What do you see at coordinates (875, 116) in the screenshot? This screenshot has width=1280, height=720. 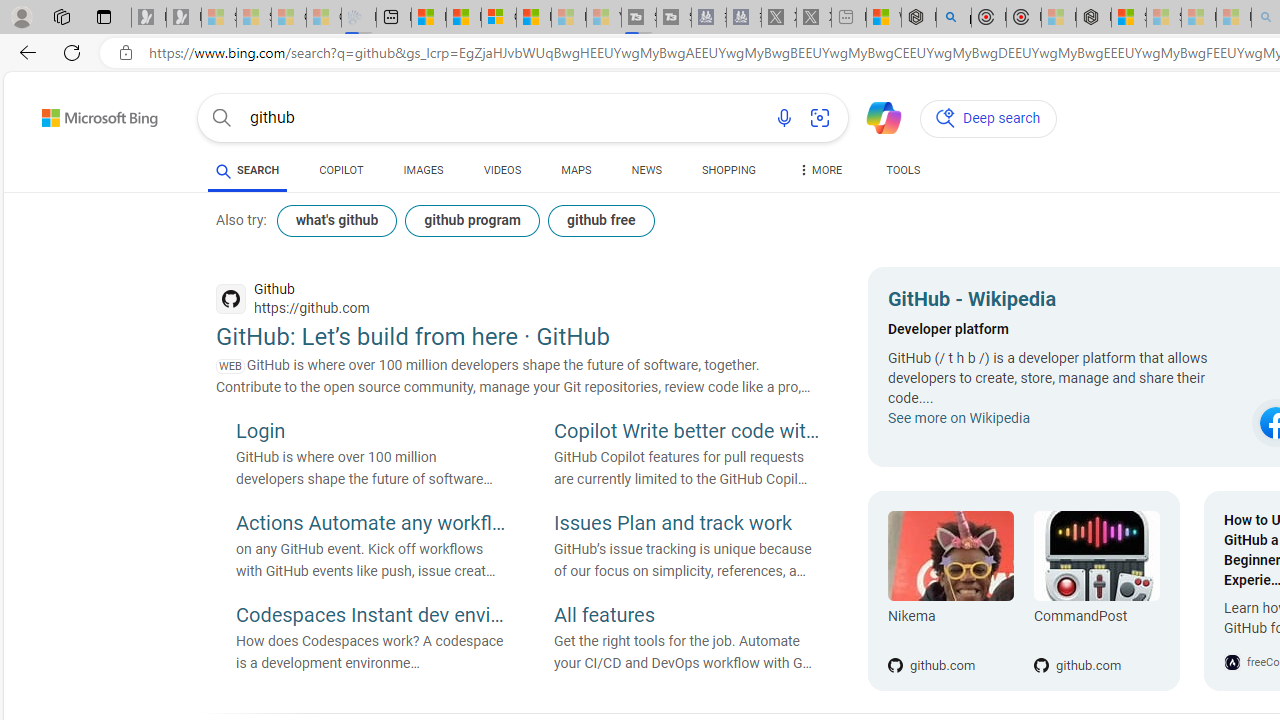 I see `Chat` at bounding box center [875, 116].